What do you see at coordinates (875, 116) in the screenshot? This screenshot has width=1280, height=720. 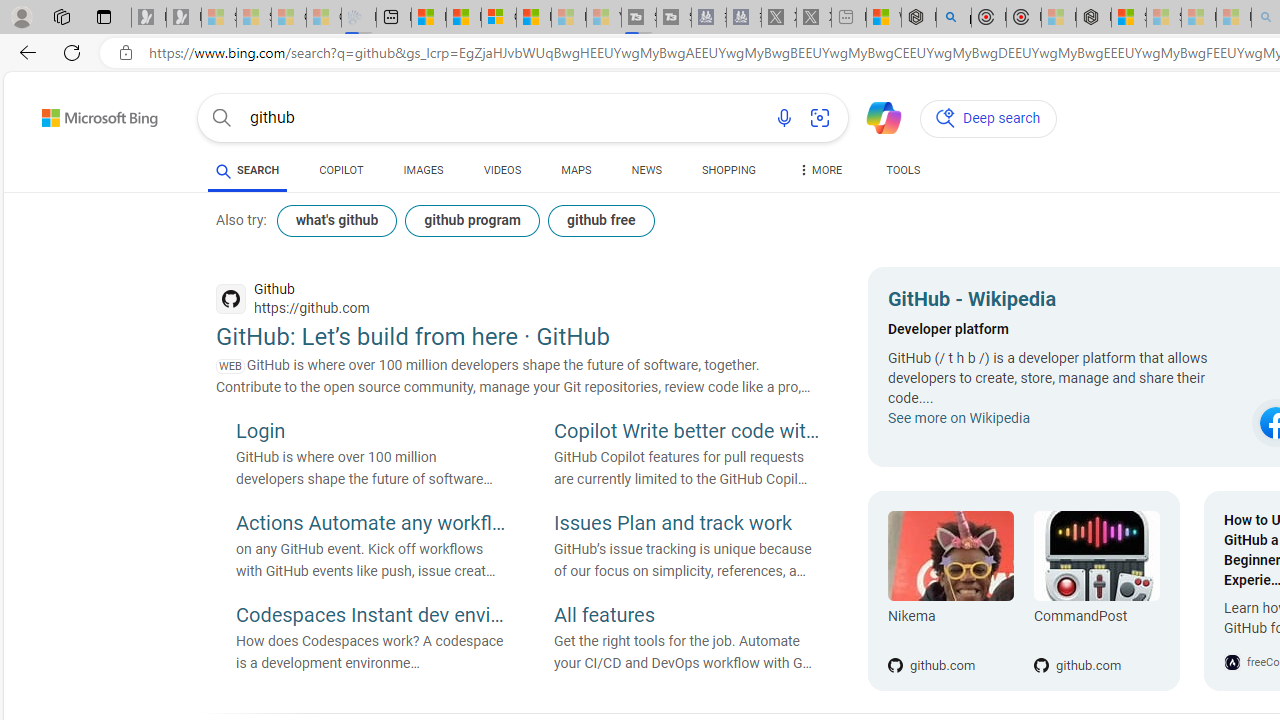 I see `Chat` at bounding box center [875, 116].